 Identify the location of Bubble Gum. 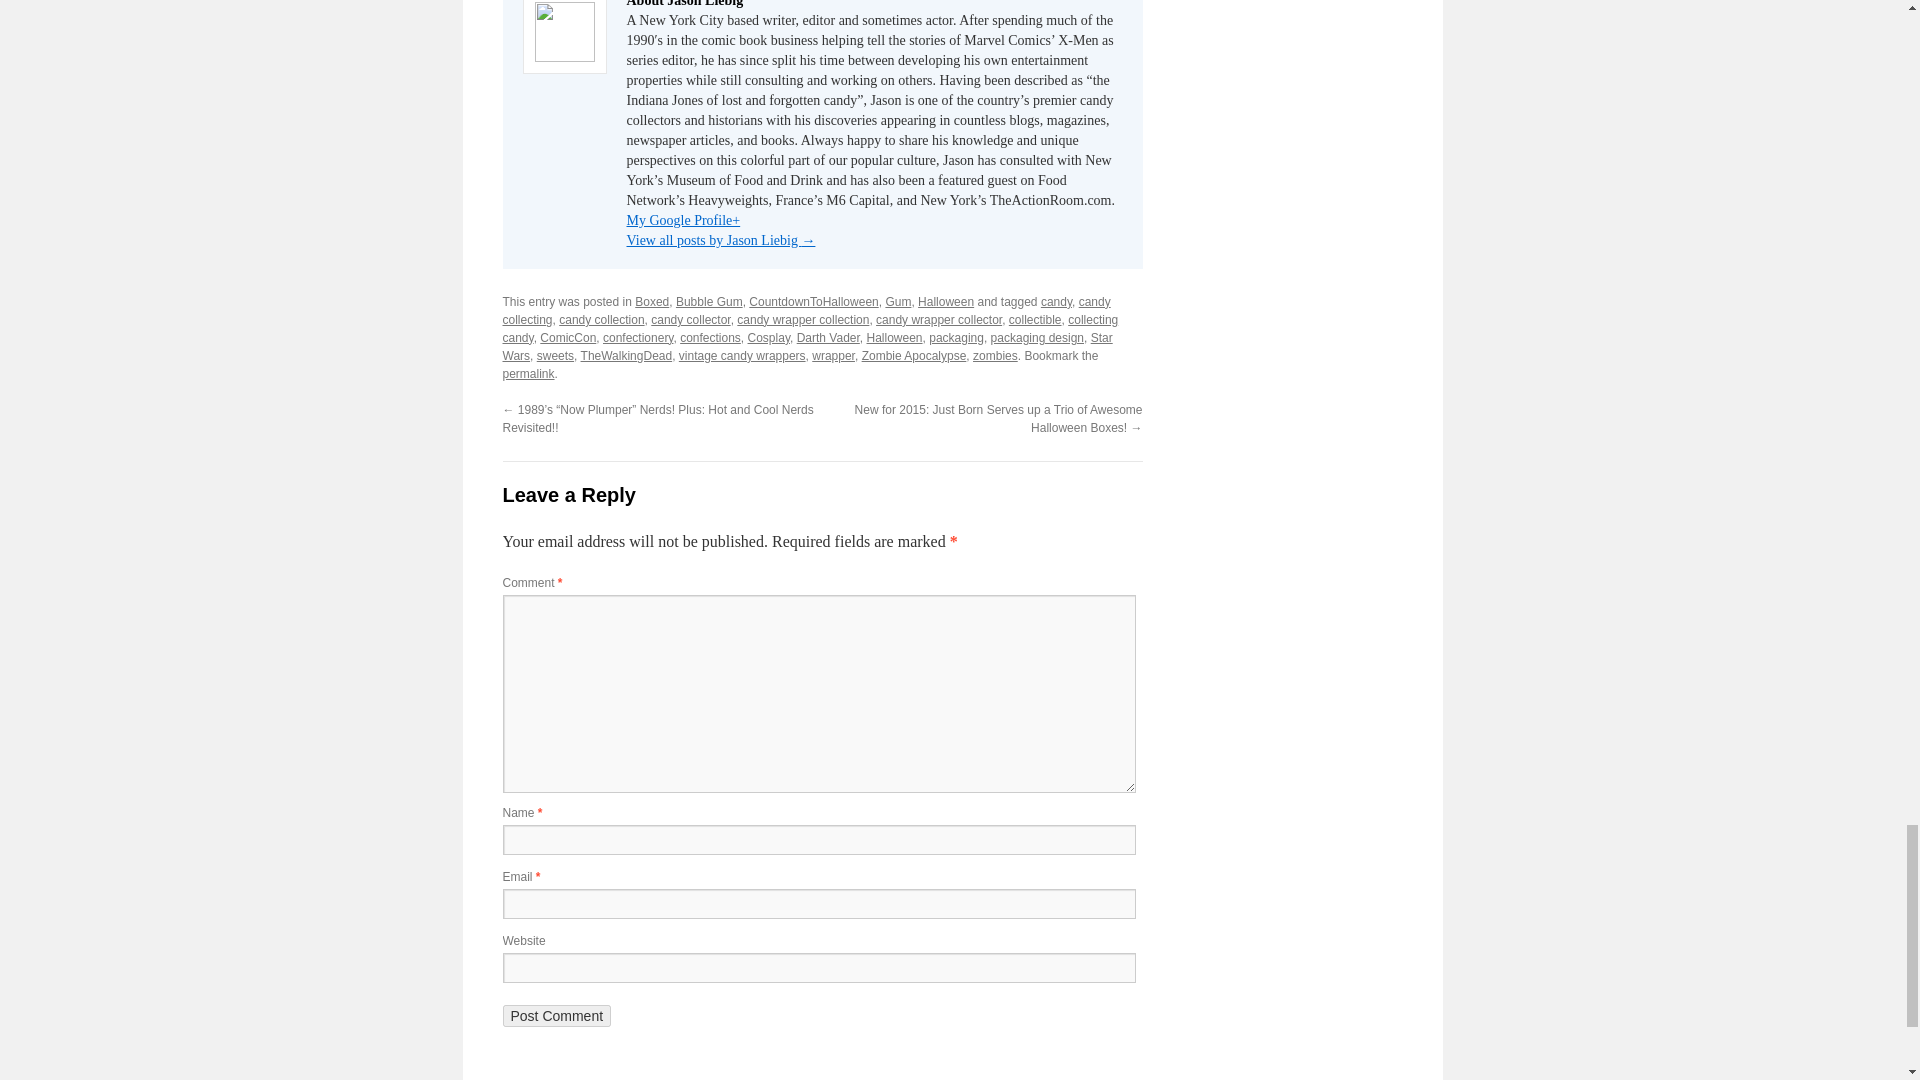
(709, 301).